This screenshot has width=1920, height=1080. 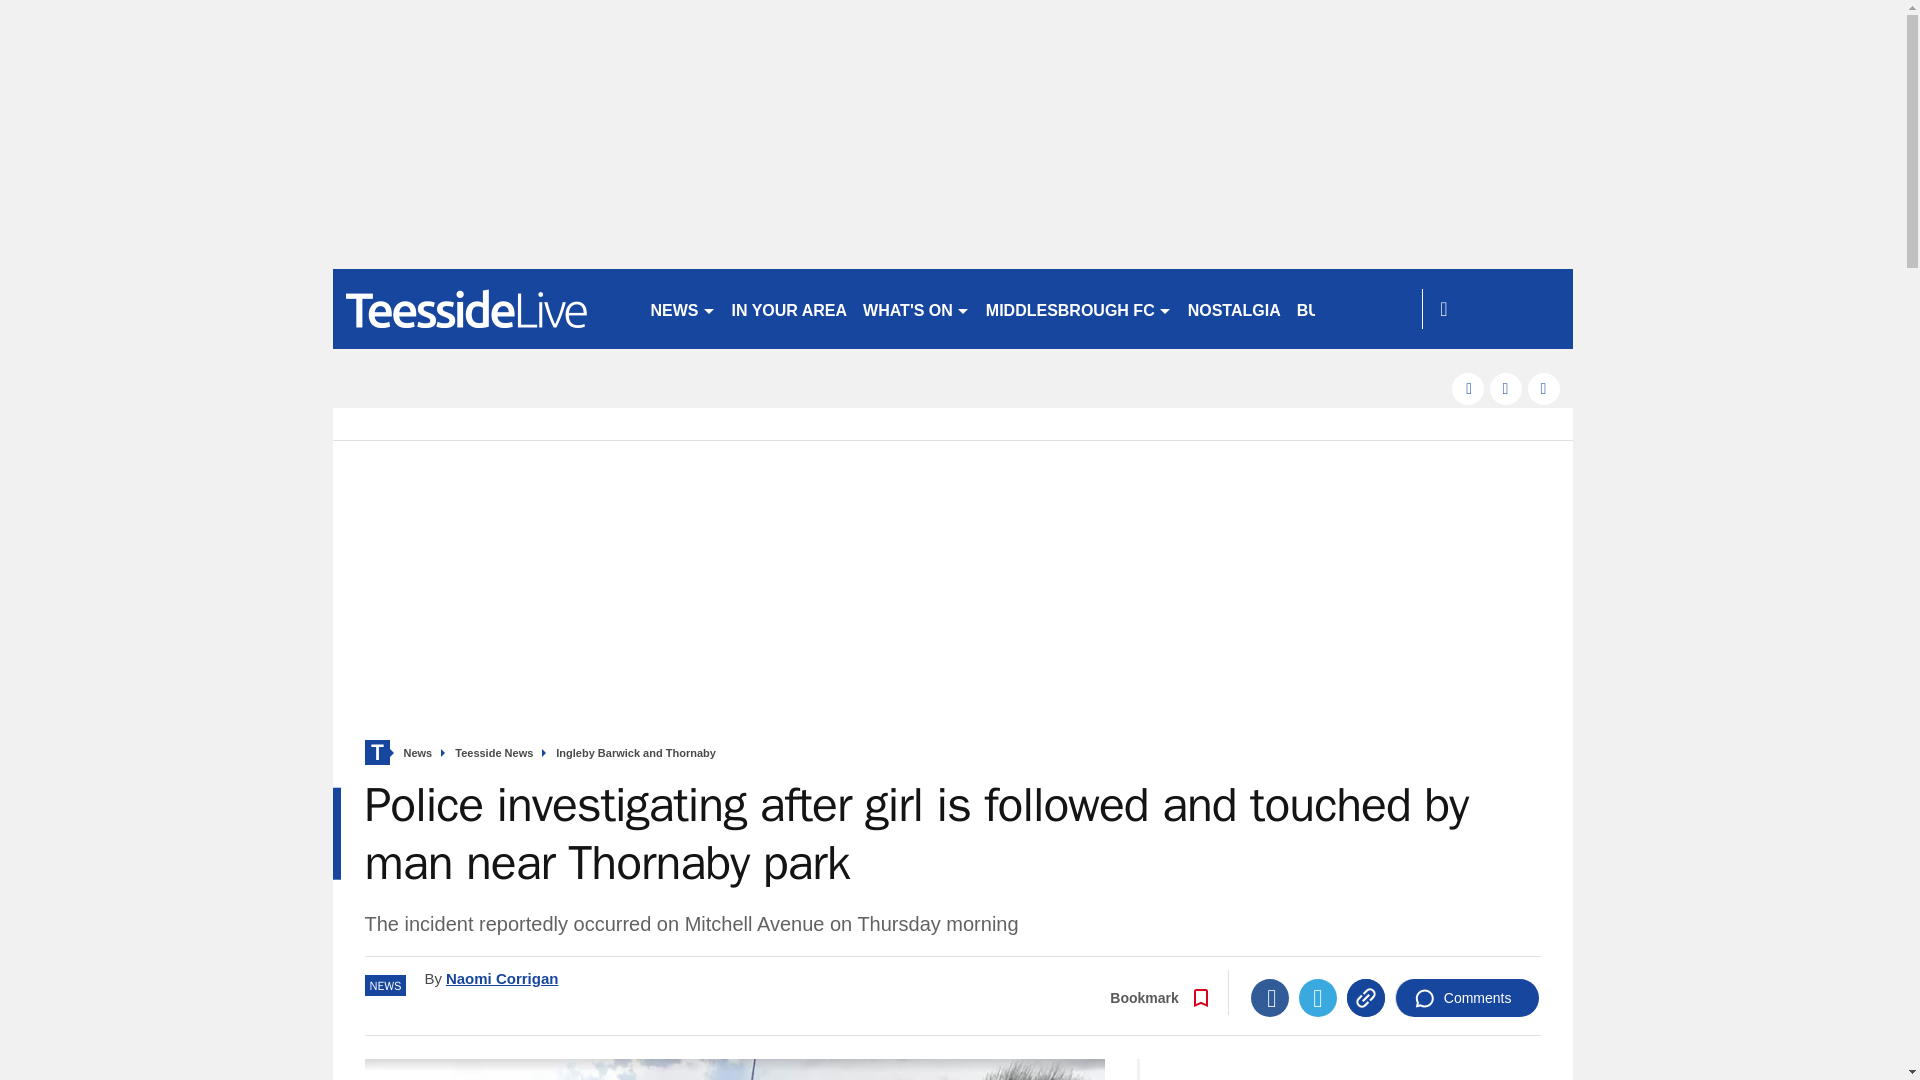 I want to click on facebook, so click(x=1468, y=388).